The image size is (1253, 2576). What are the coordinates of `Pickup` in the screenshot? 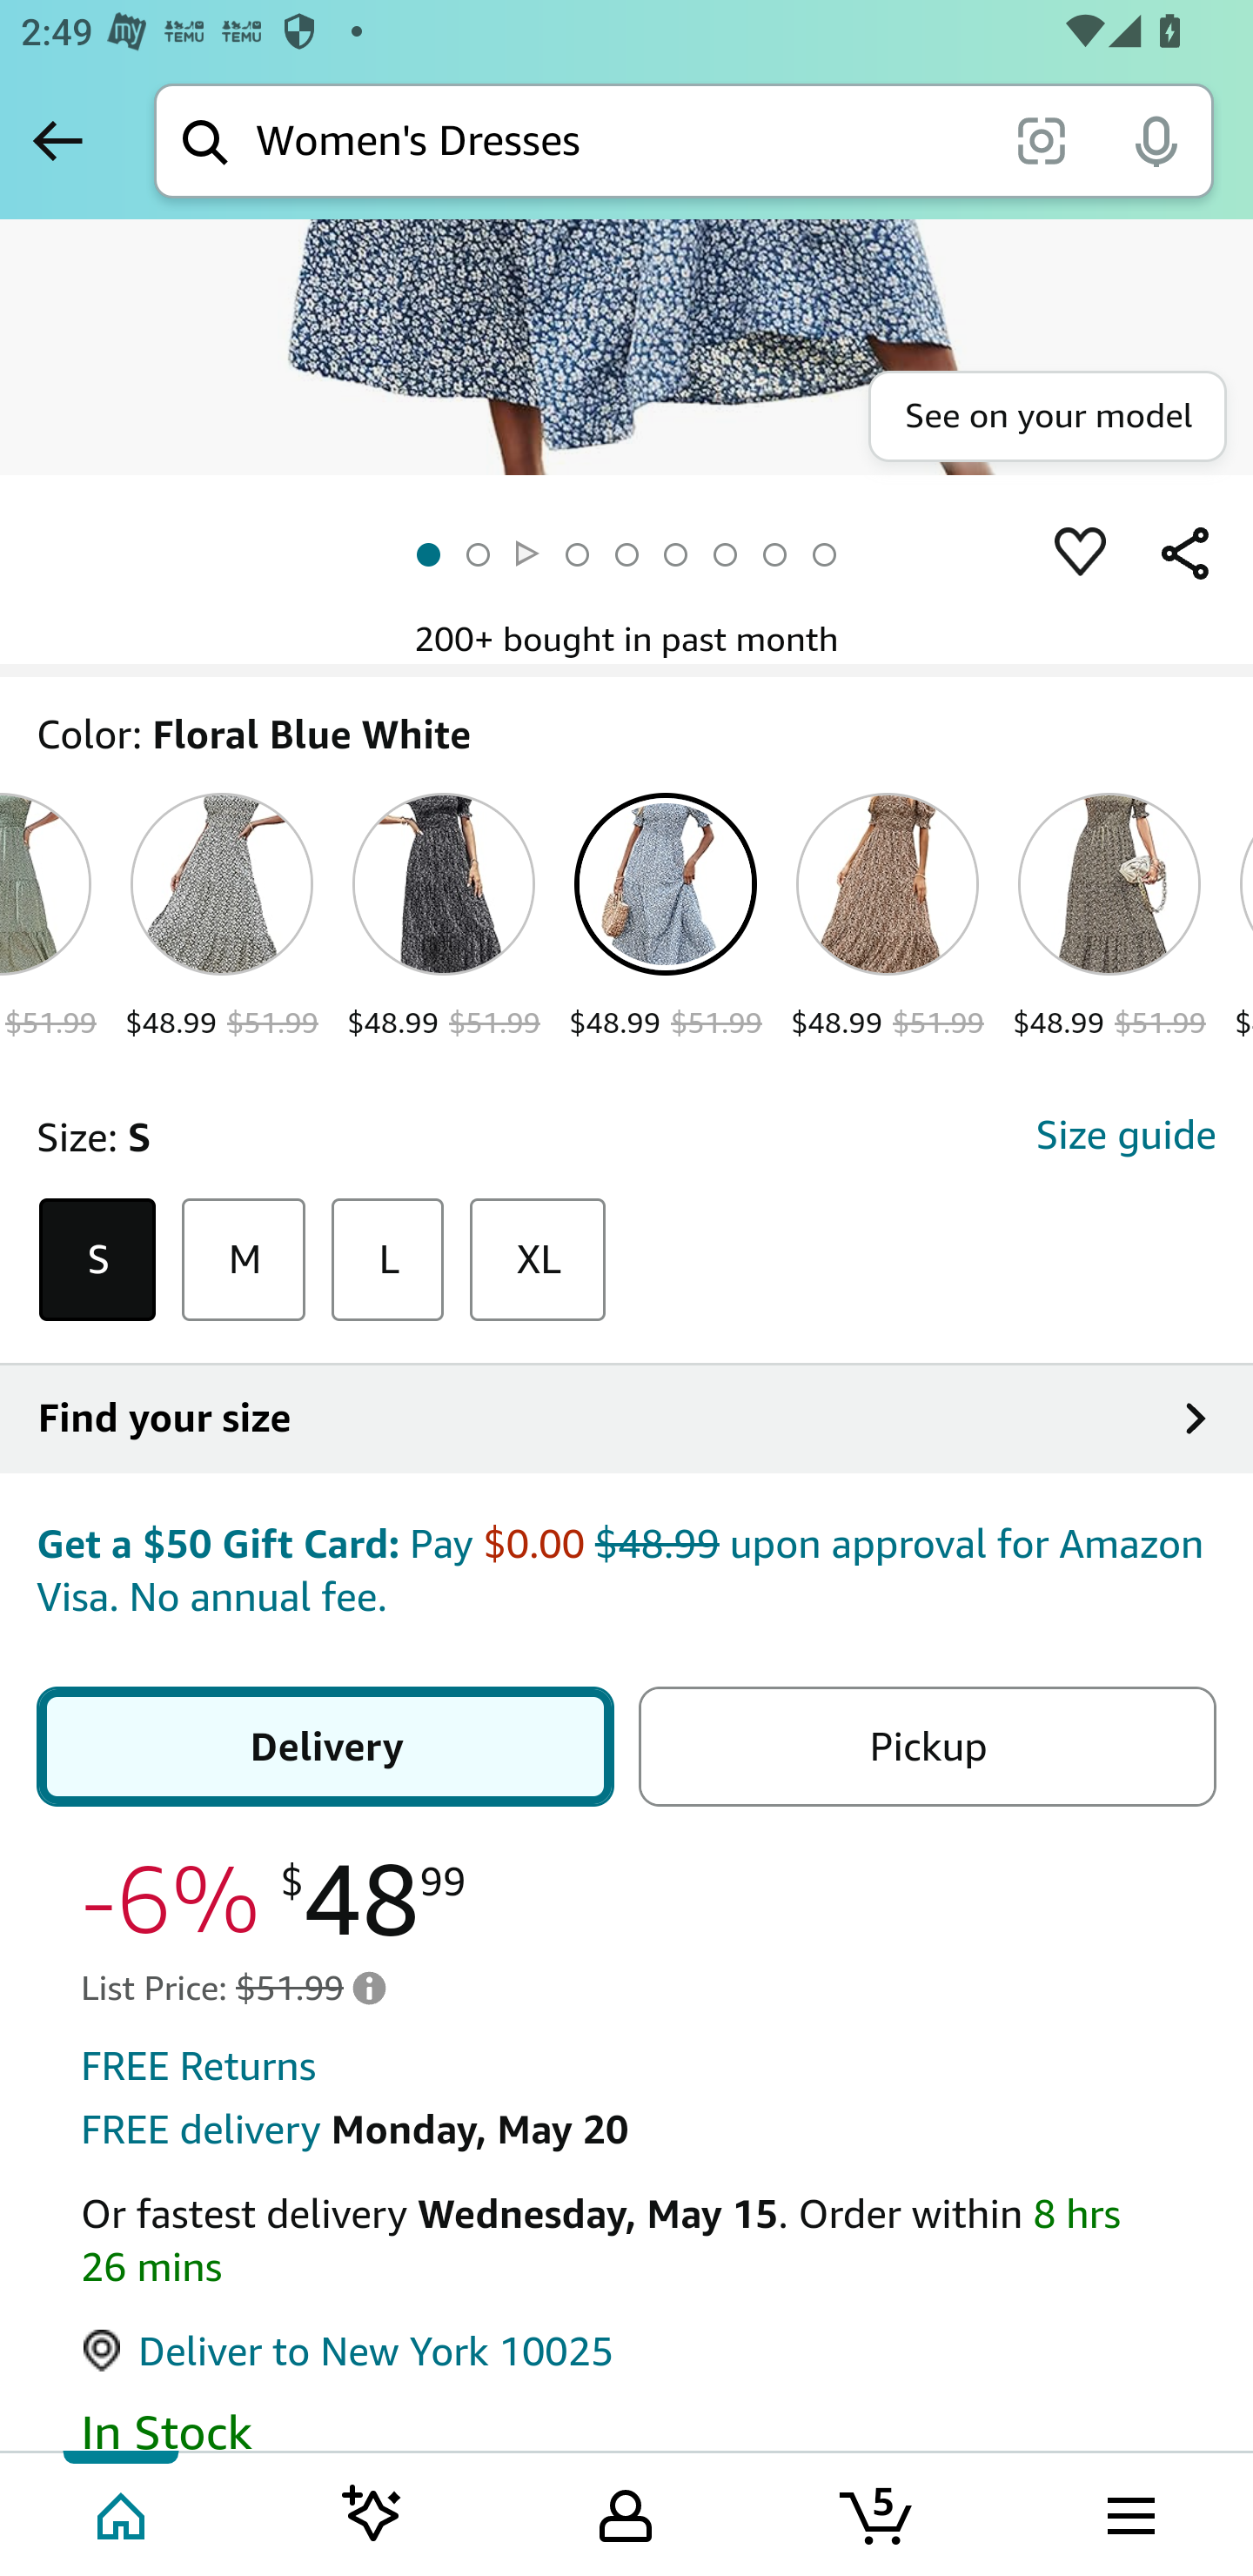 It's located at (926, 1748).